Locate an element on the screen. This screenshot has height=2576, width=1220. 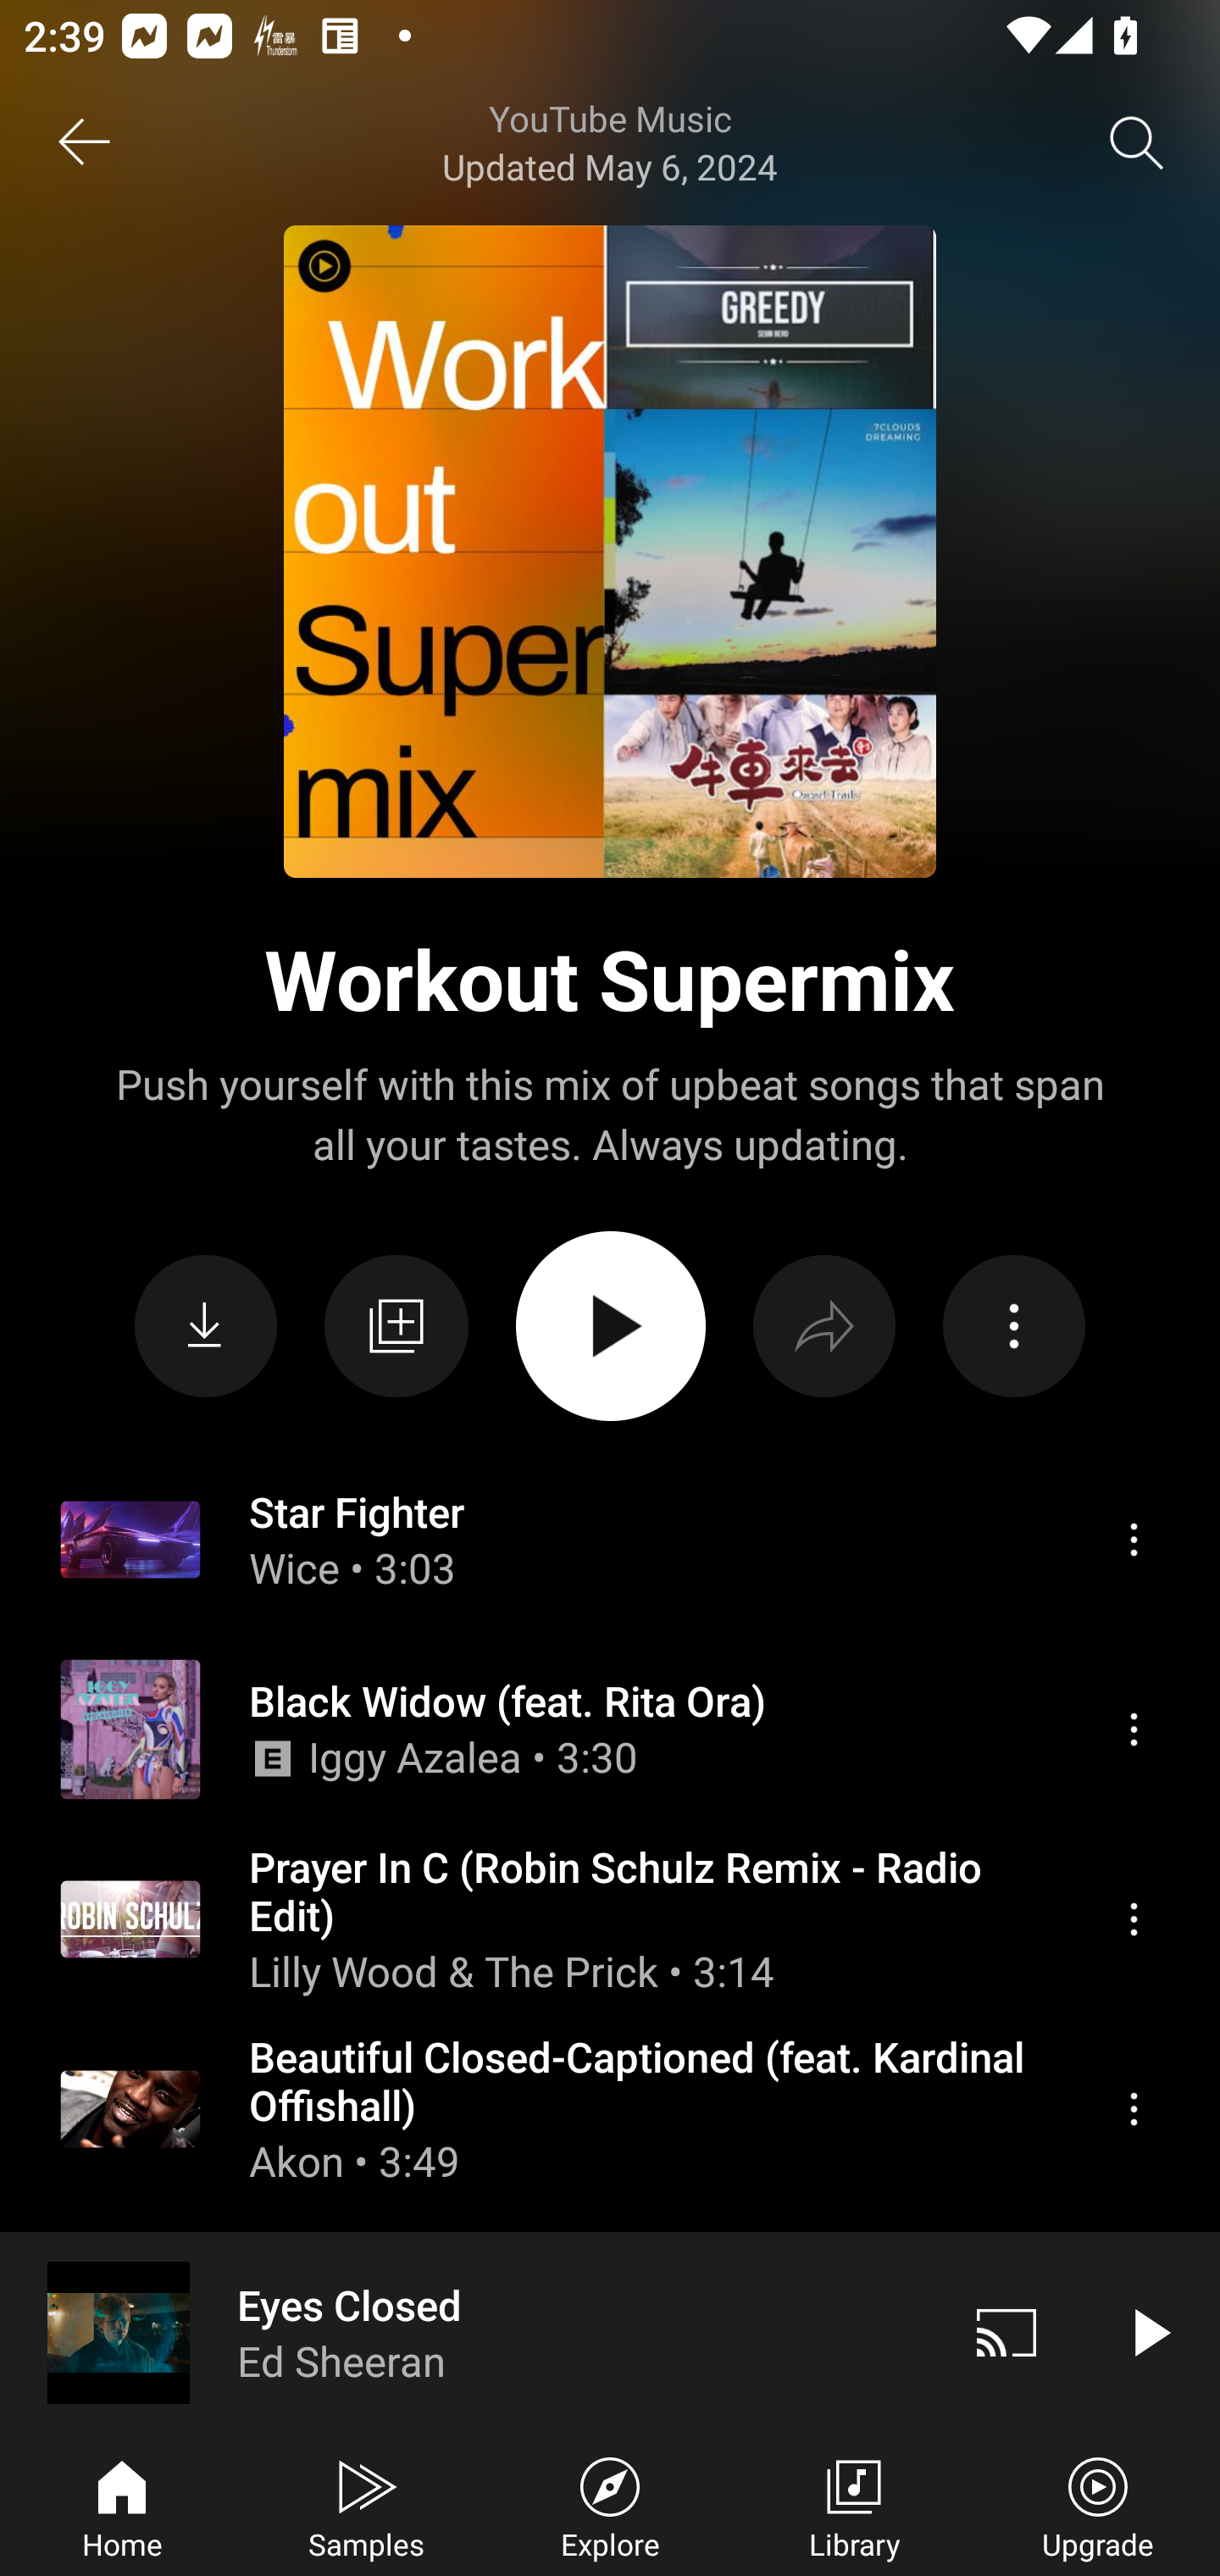
Eyes Closed Ed Sheeran is located at coordinates (468, 2332).